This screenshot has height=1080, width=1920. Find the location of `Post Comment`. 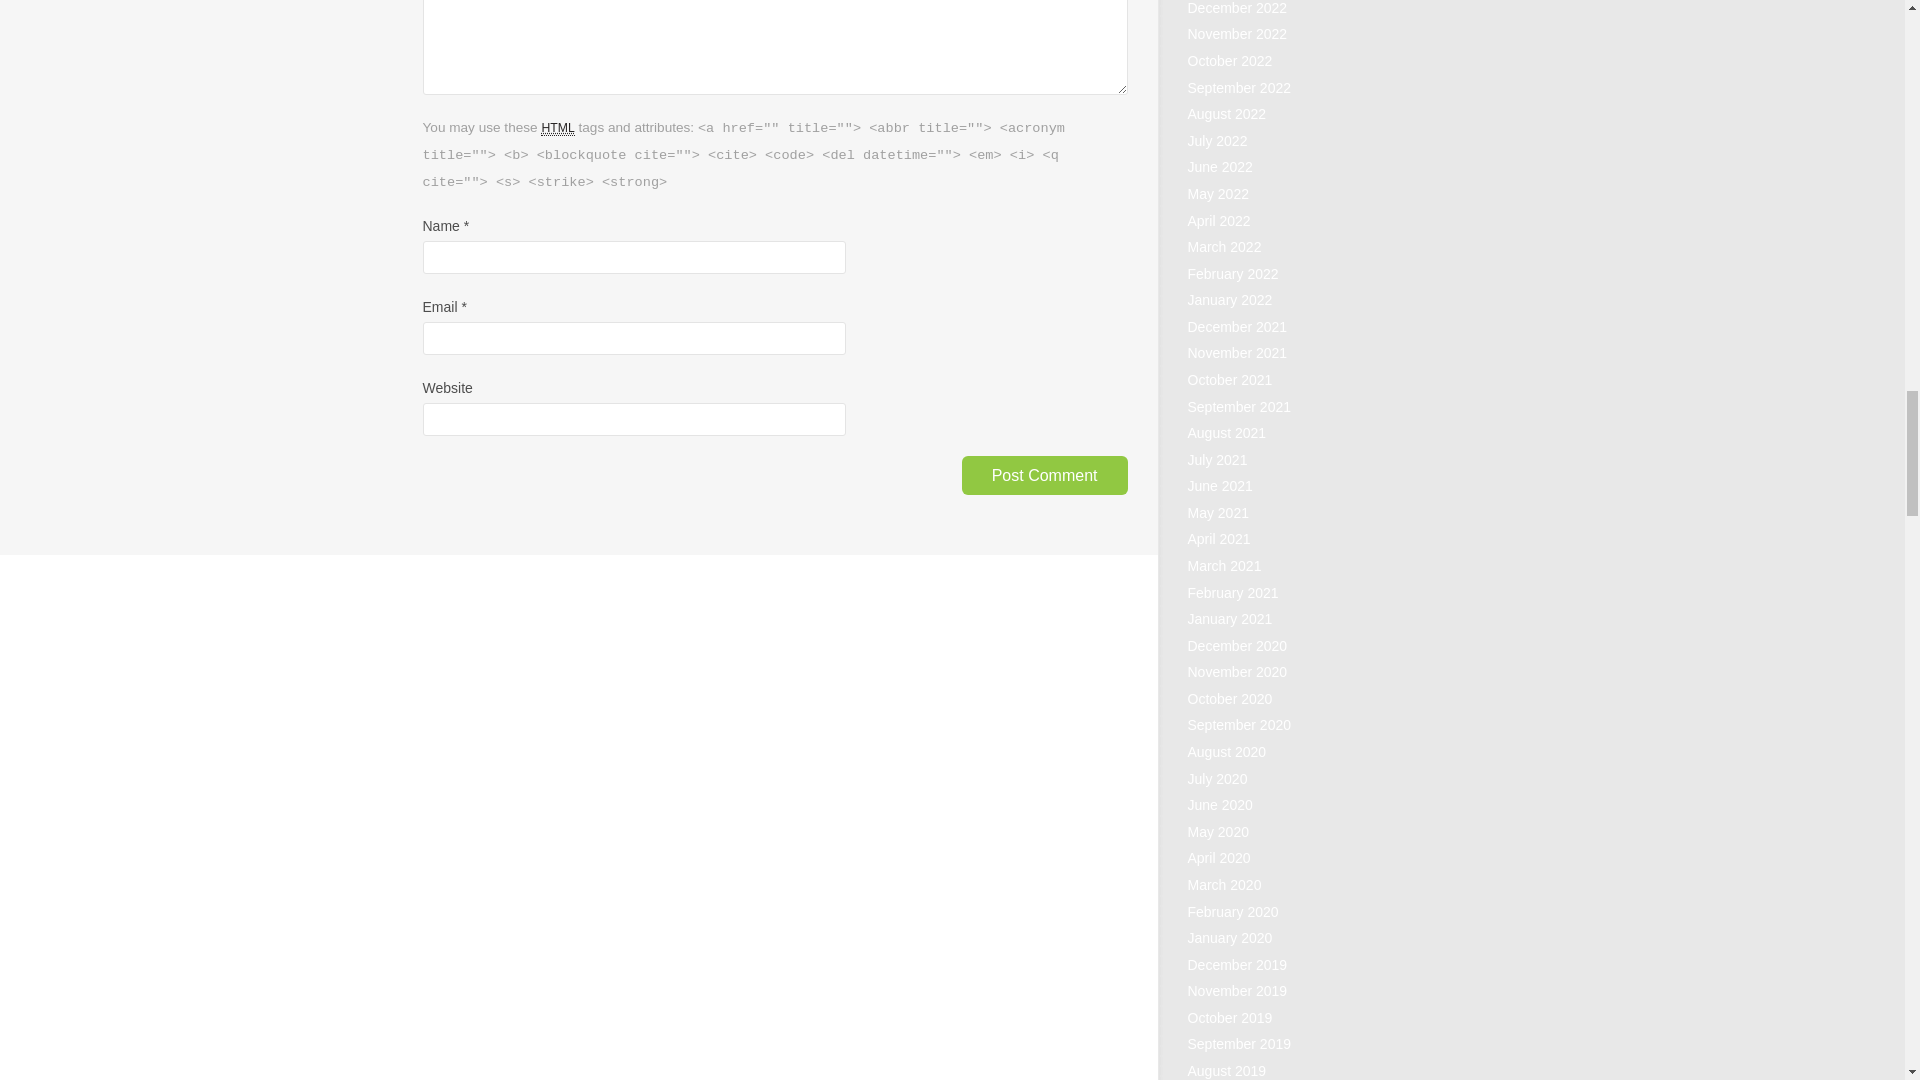

Post Comment is located at coordinates (1044, 474).